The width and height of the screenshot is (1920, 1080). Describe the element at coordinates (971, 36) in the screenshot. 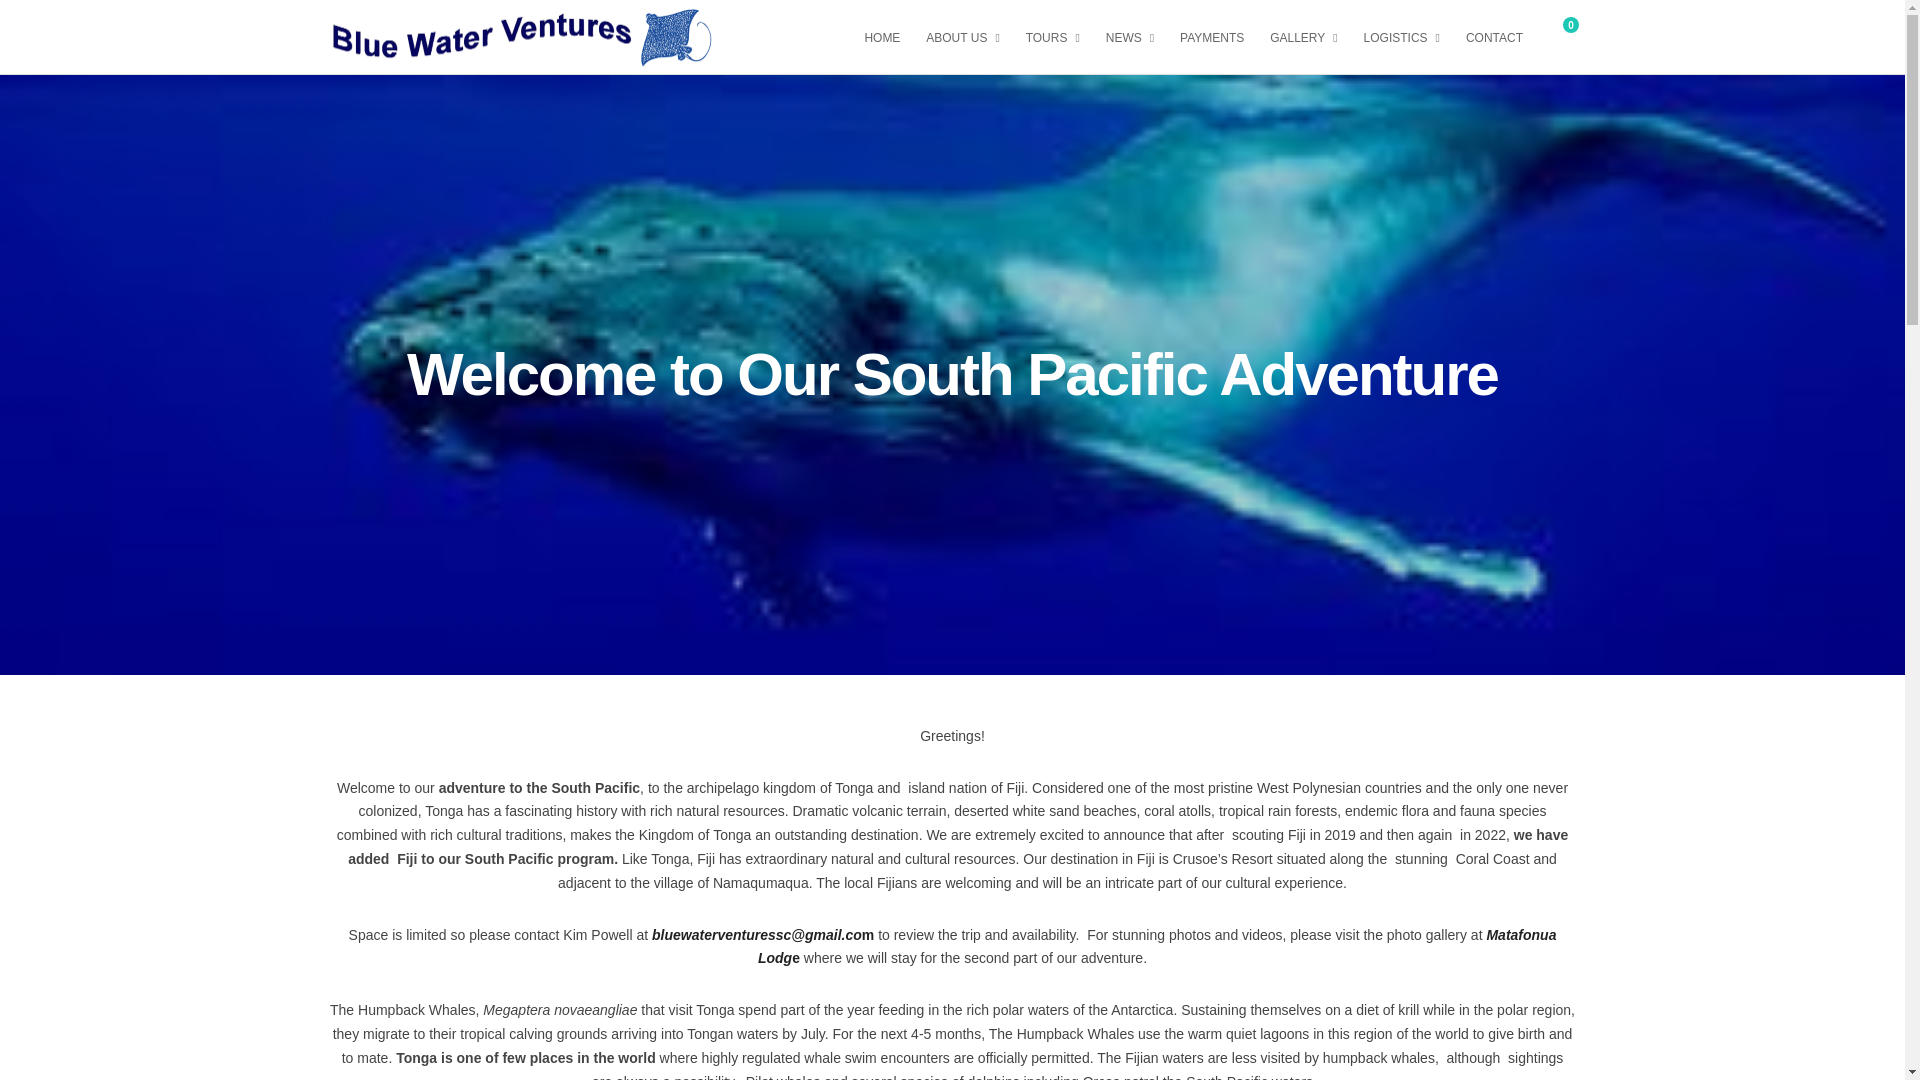

I see `ABOUT US` at that location.